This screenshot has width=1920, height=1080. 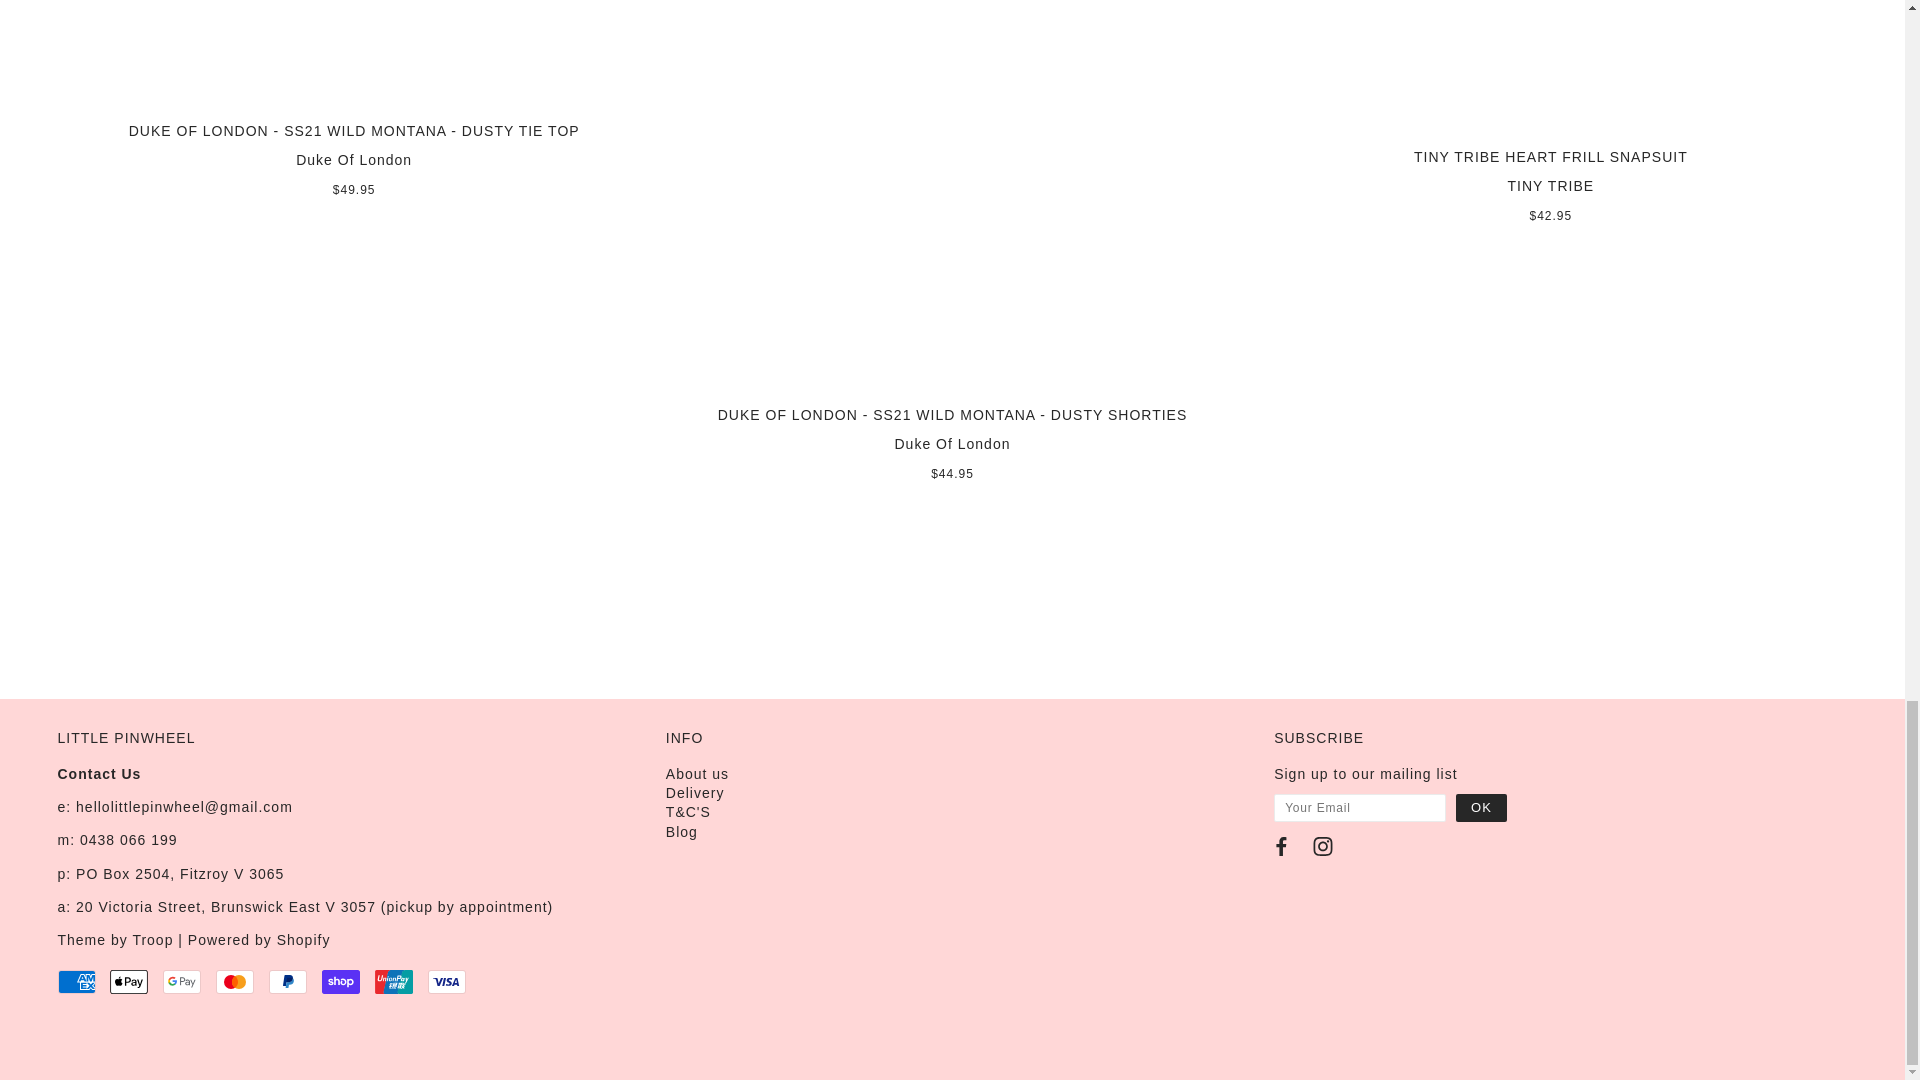 I want to click on Blog, so click(x=682, y=832).